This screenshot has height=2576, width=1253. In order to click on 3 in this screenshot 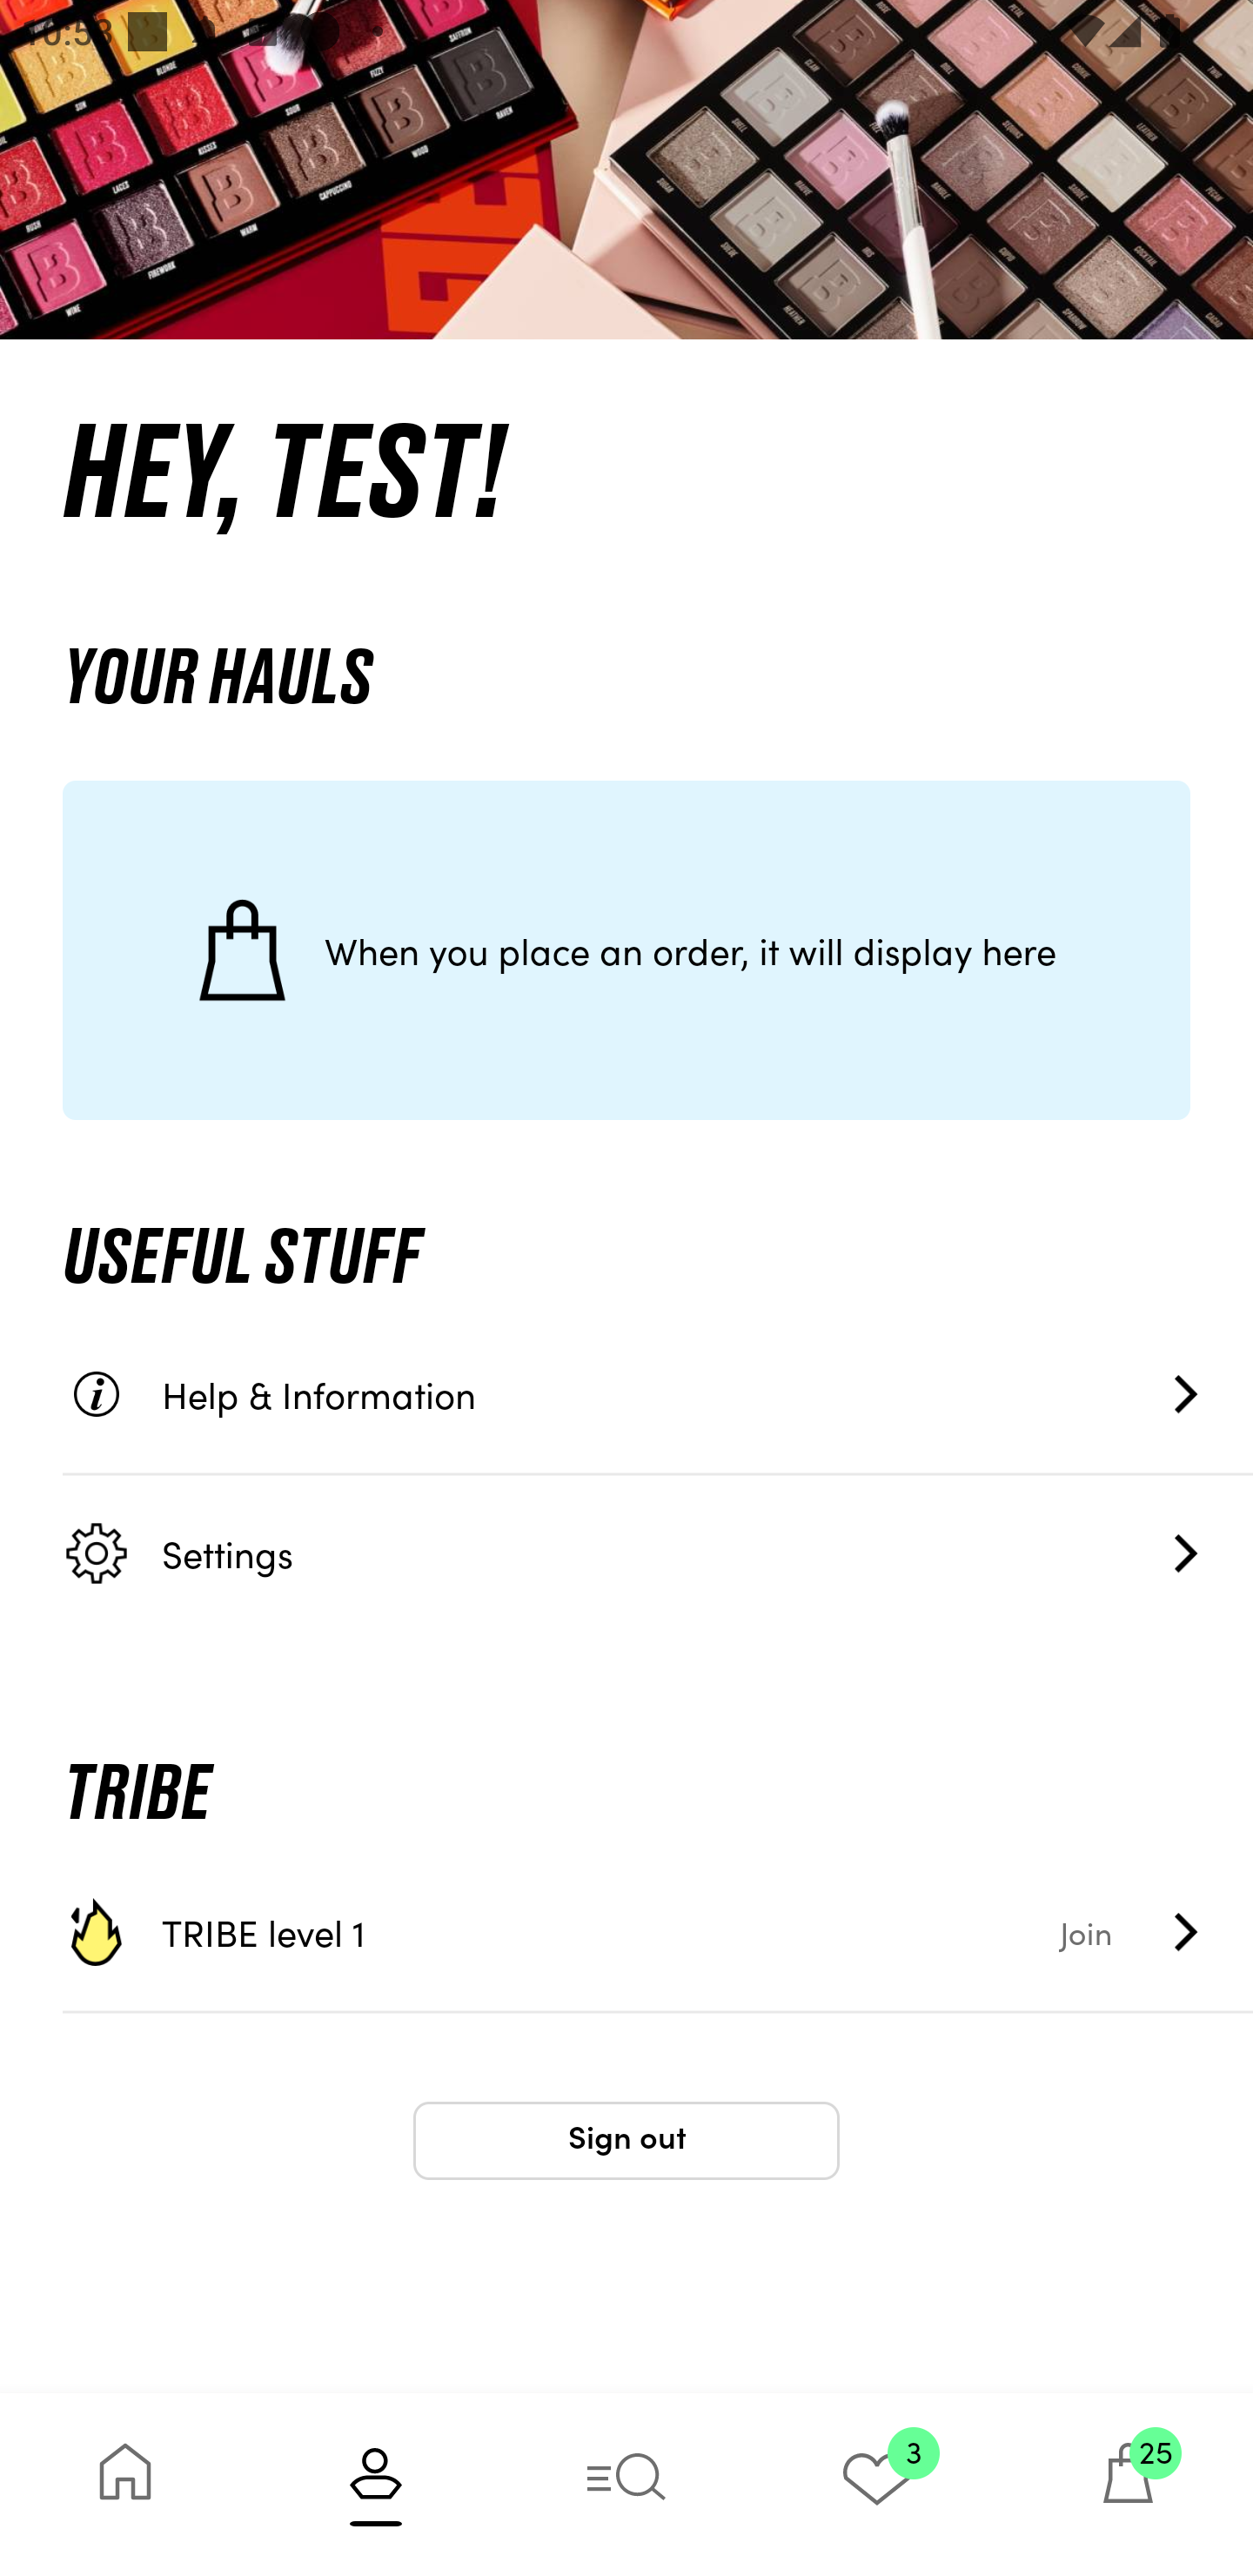, I will do `click(877, 2484)`.